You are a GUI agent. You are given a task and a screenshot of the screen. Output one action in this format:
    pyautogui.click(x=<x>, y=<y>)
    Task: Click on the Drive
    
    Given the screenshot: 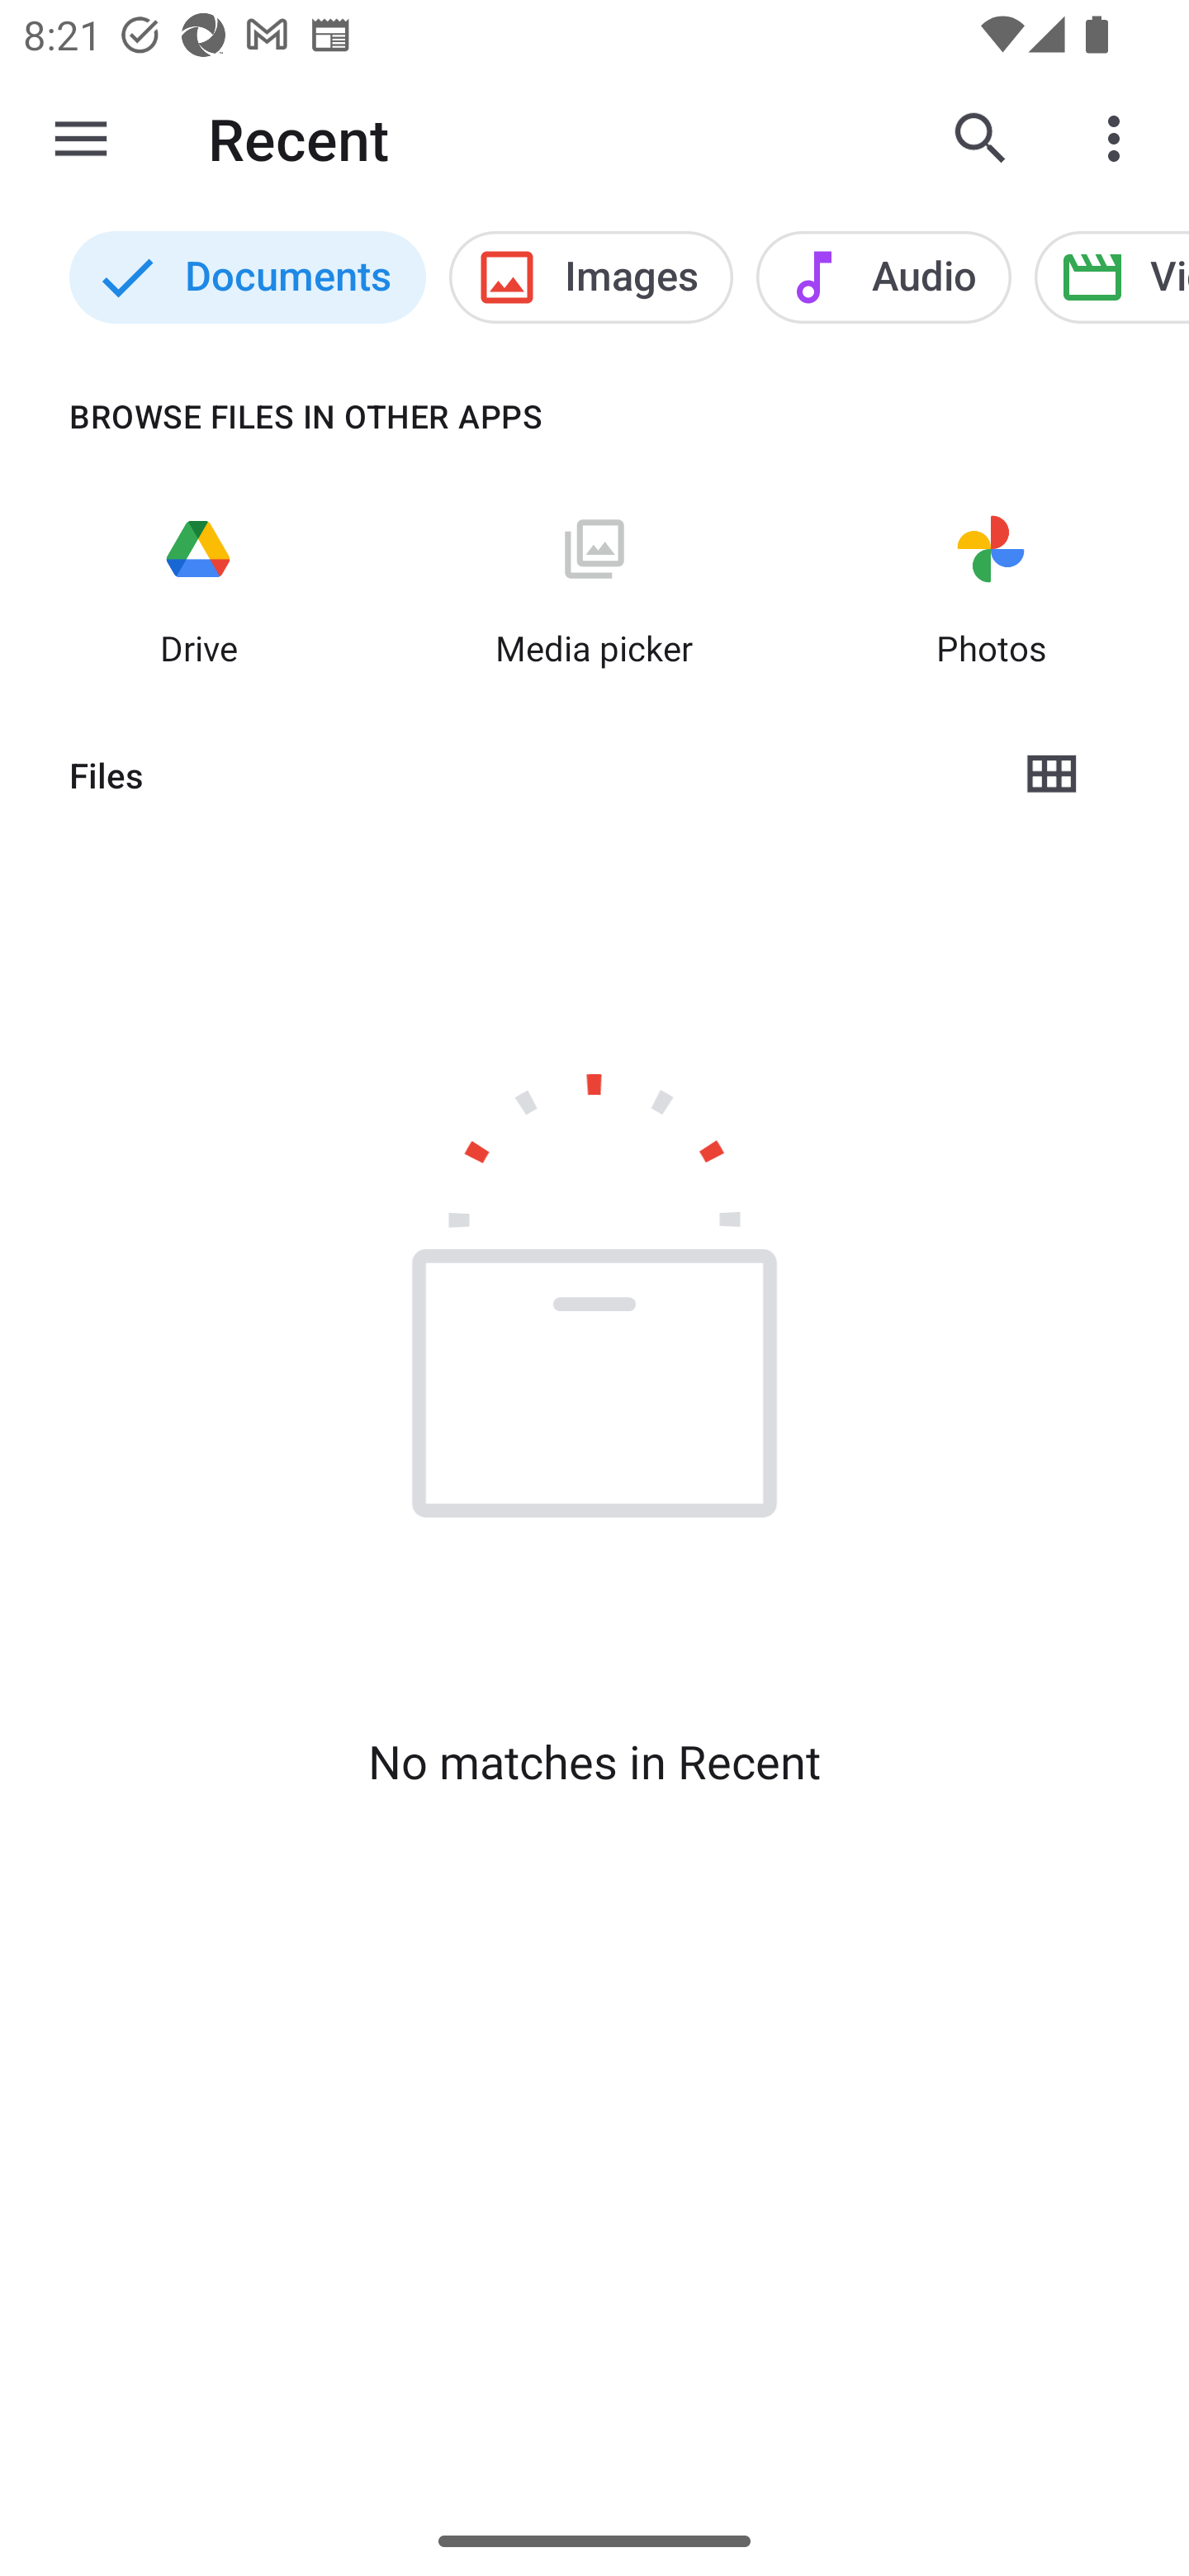 What is the action you would take?
    pyautogui.click(x=198, y=586)
    